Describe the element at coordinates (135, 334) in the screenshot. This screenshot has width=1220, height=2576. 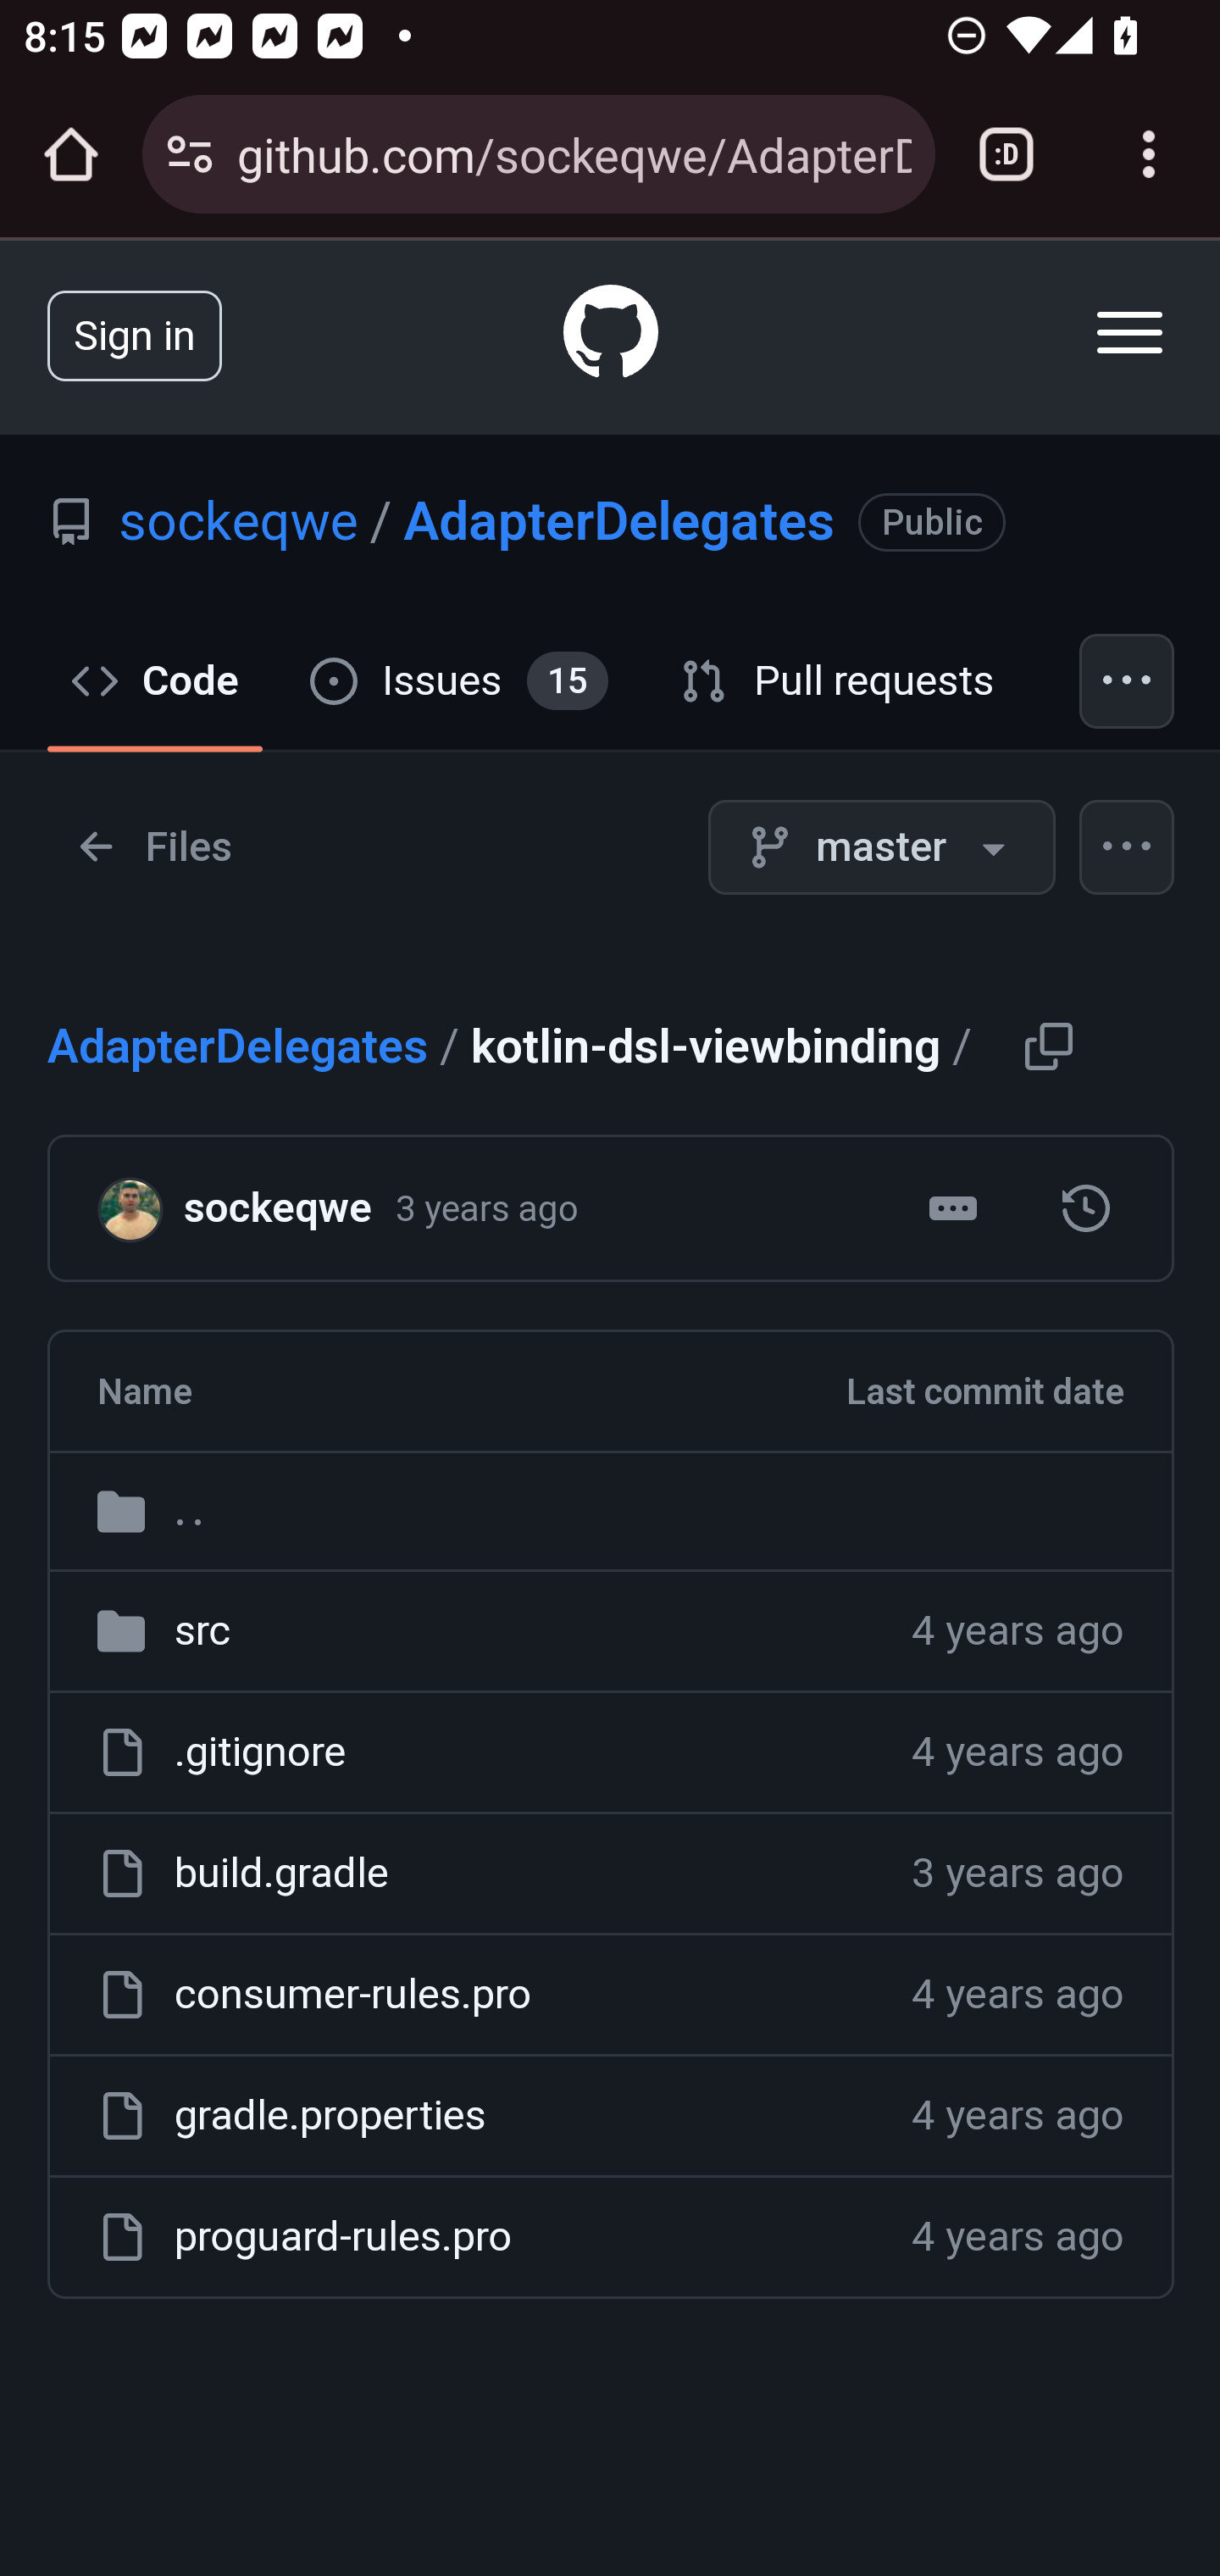
I see `Sign in` at that location.